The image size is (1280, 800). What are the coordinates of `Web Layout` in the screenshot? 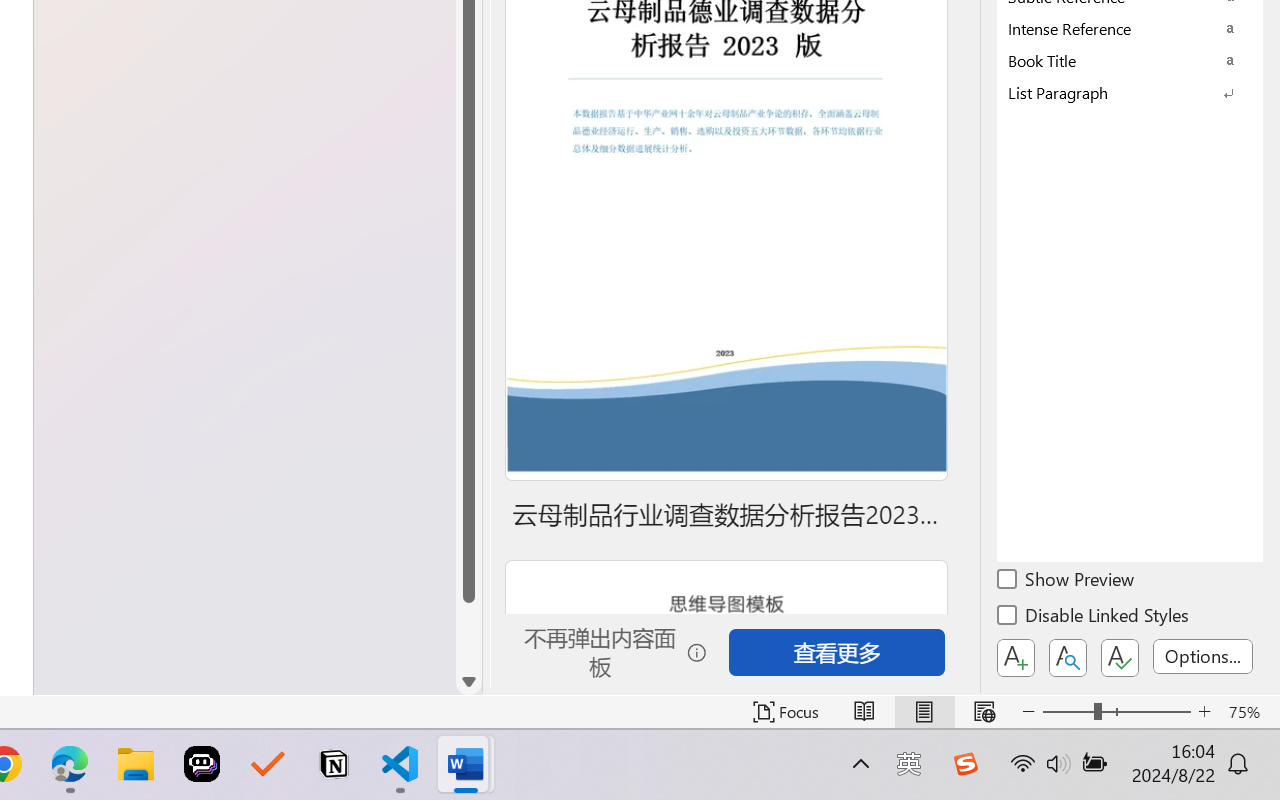 It's located at (984, 712).